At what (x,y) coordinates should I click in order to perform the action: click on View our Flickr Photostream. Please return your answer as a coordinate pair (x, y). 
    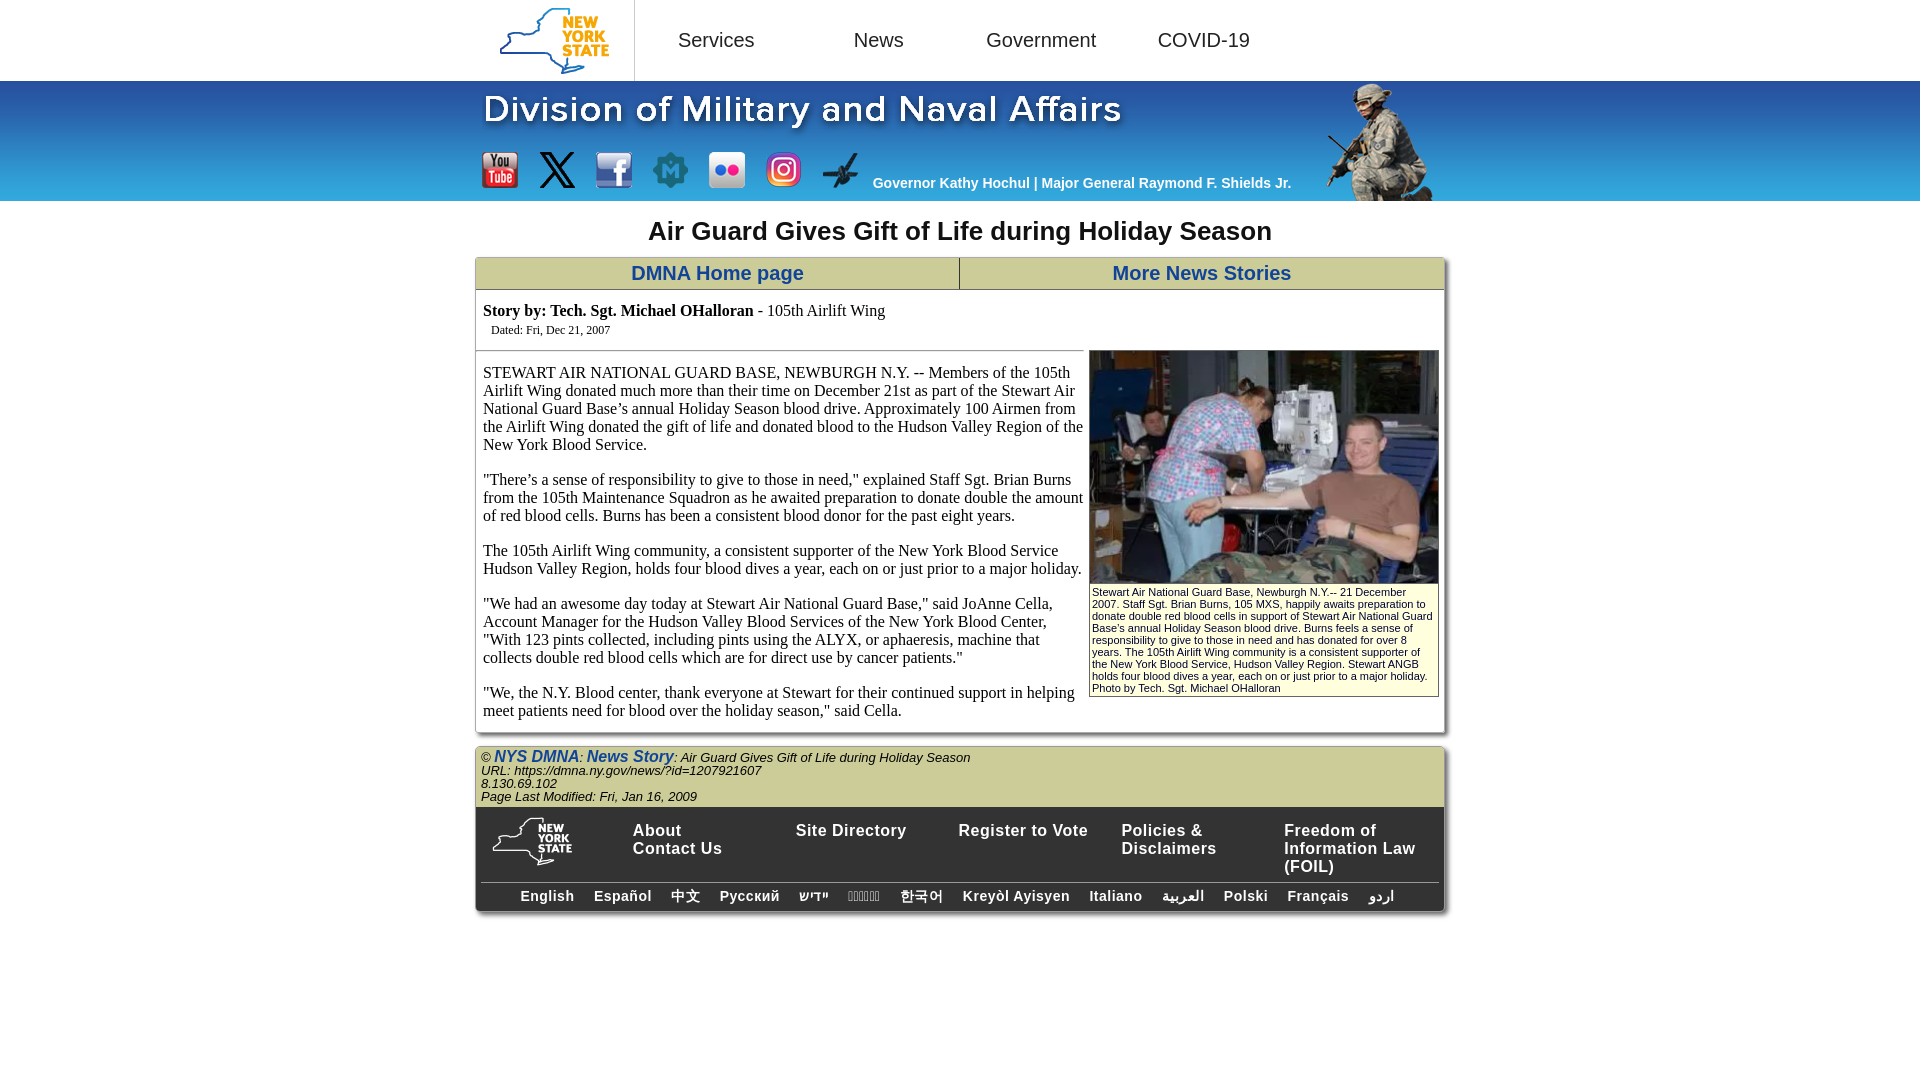
    Looking at the image, I should click on (726, 170).